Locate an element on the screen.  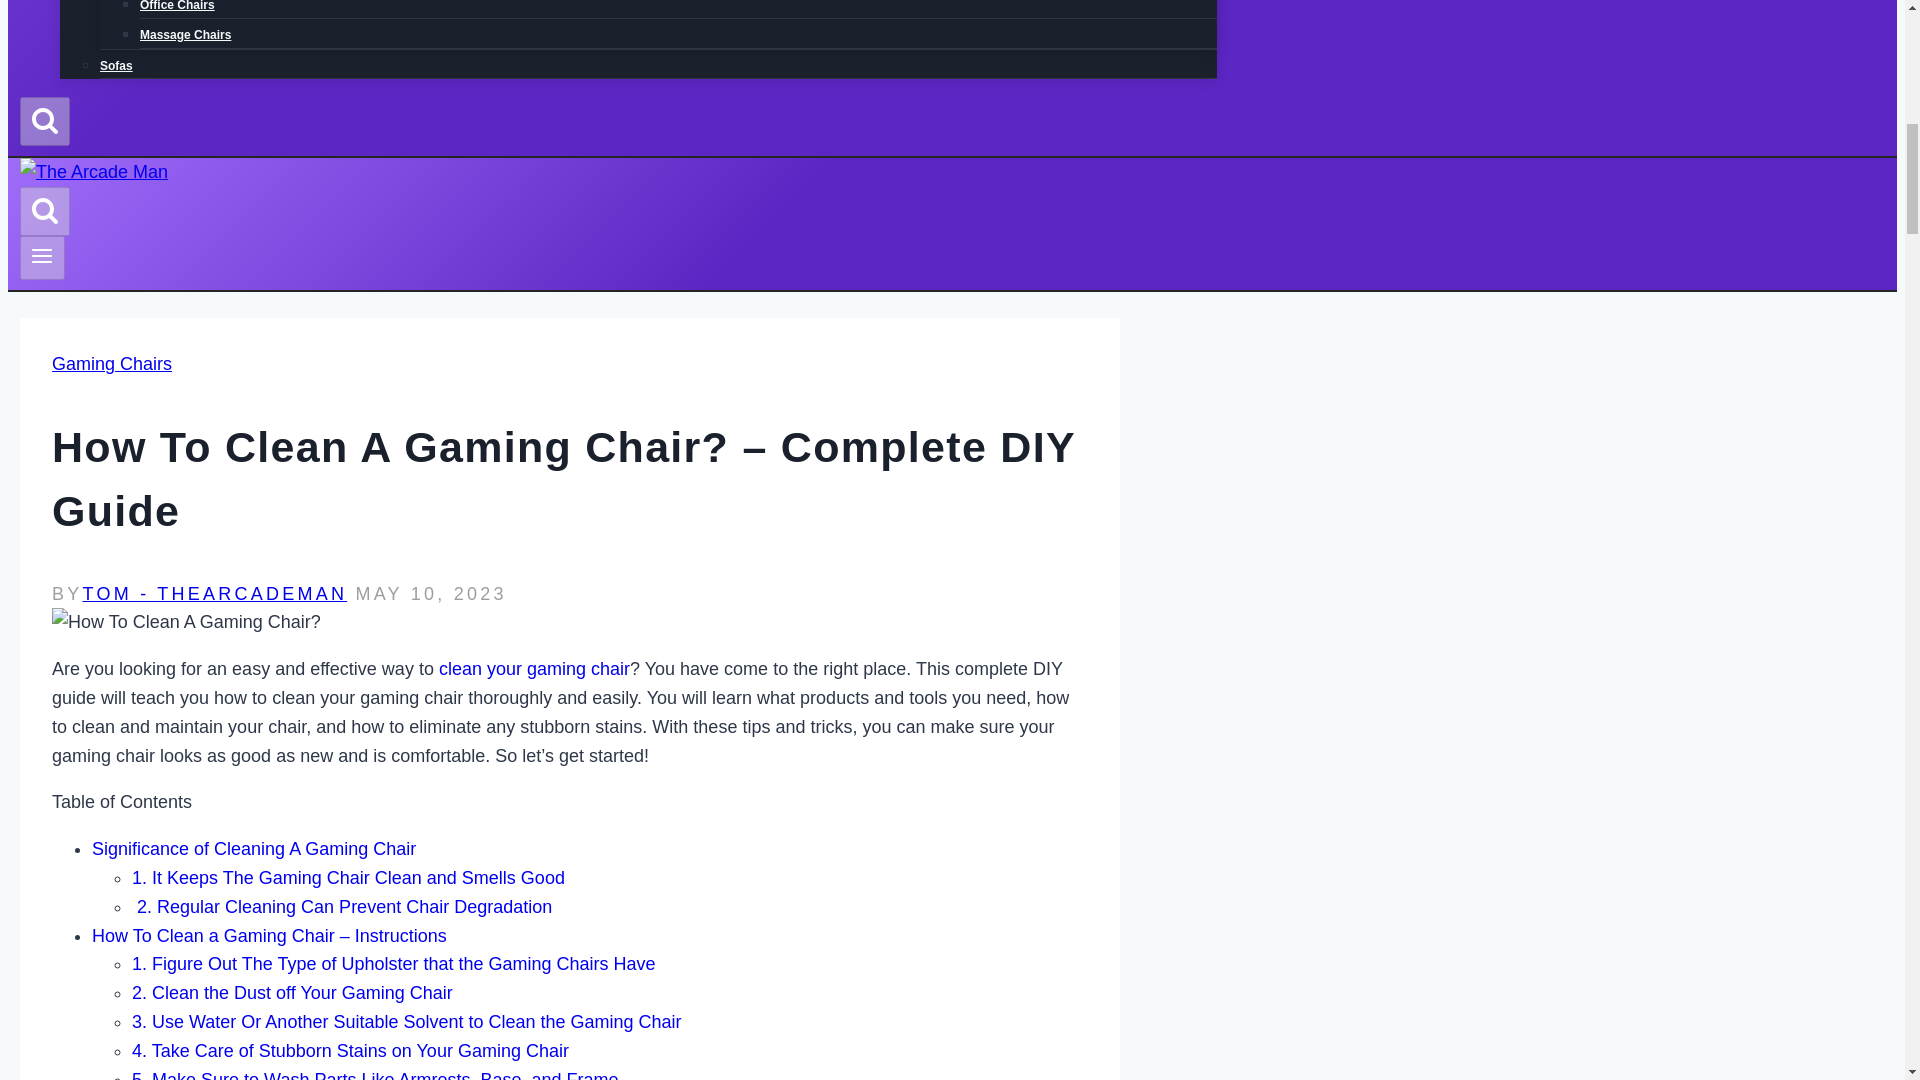
Search is located at coordinates (44, 121).